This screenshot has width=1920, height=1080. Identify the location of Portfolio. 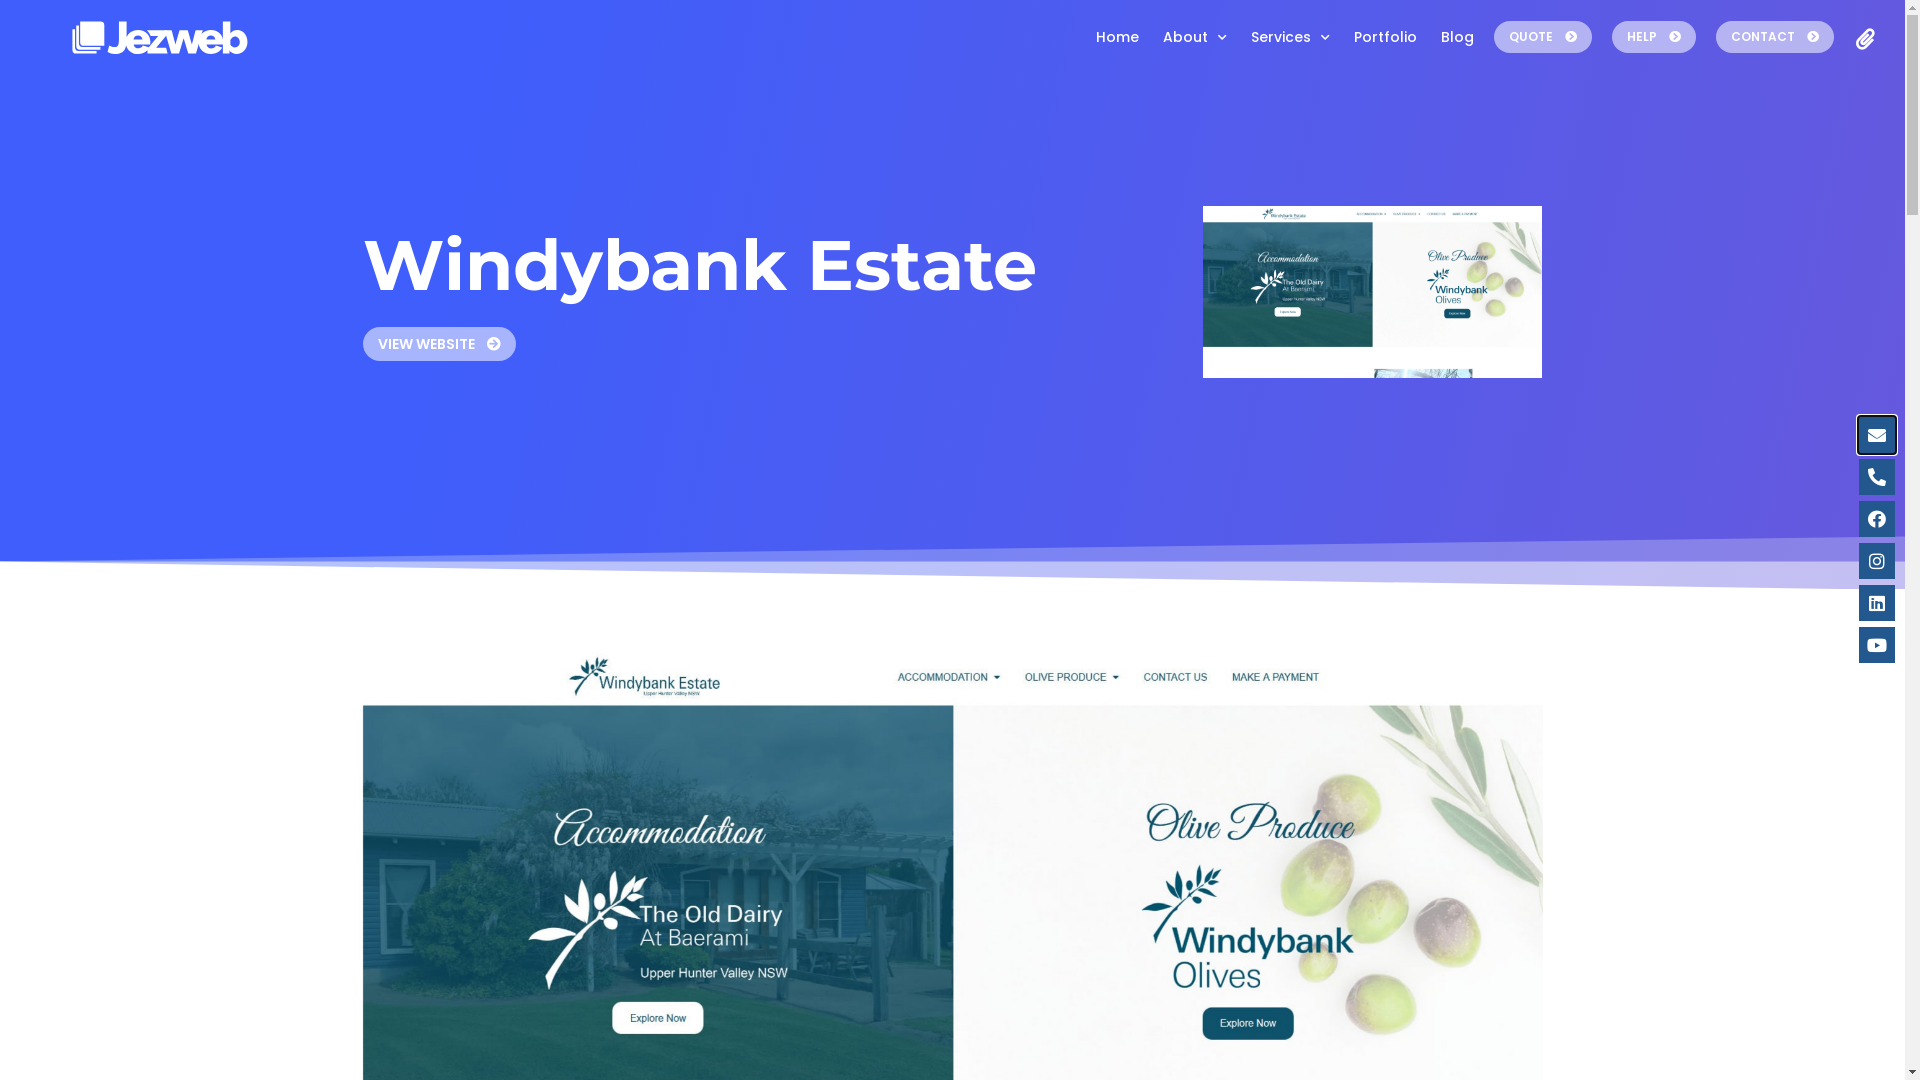
(1386, 37).